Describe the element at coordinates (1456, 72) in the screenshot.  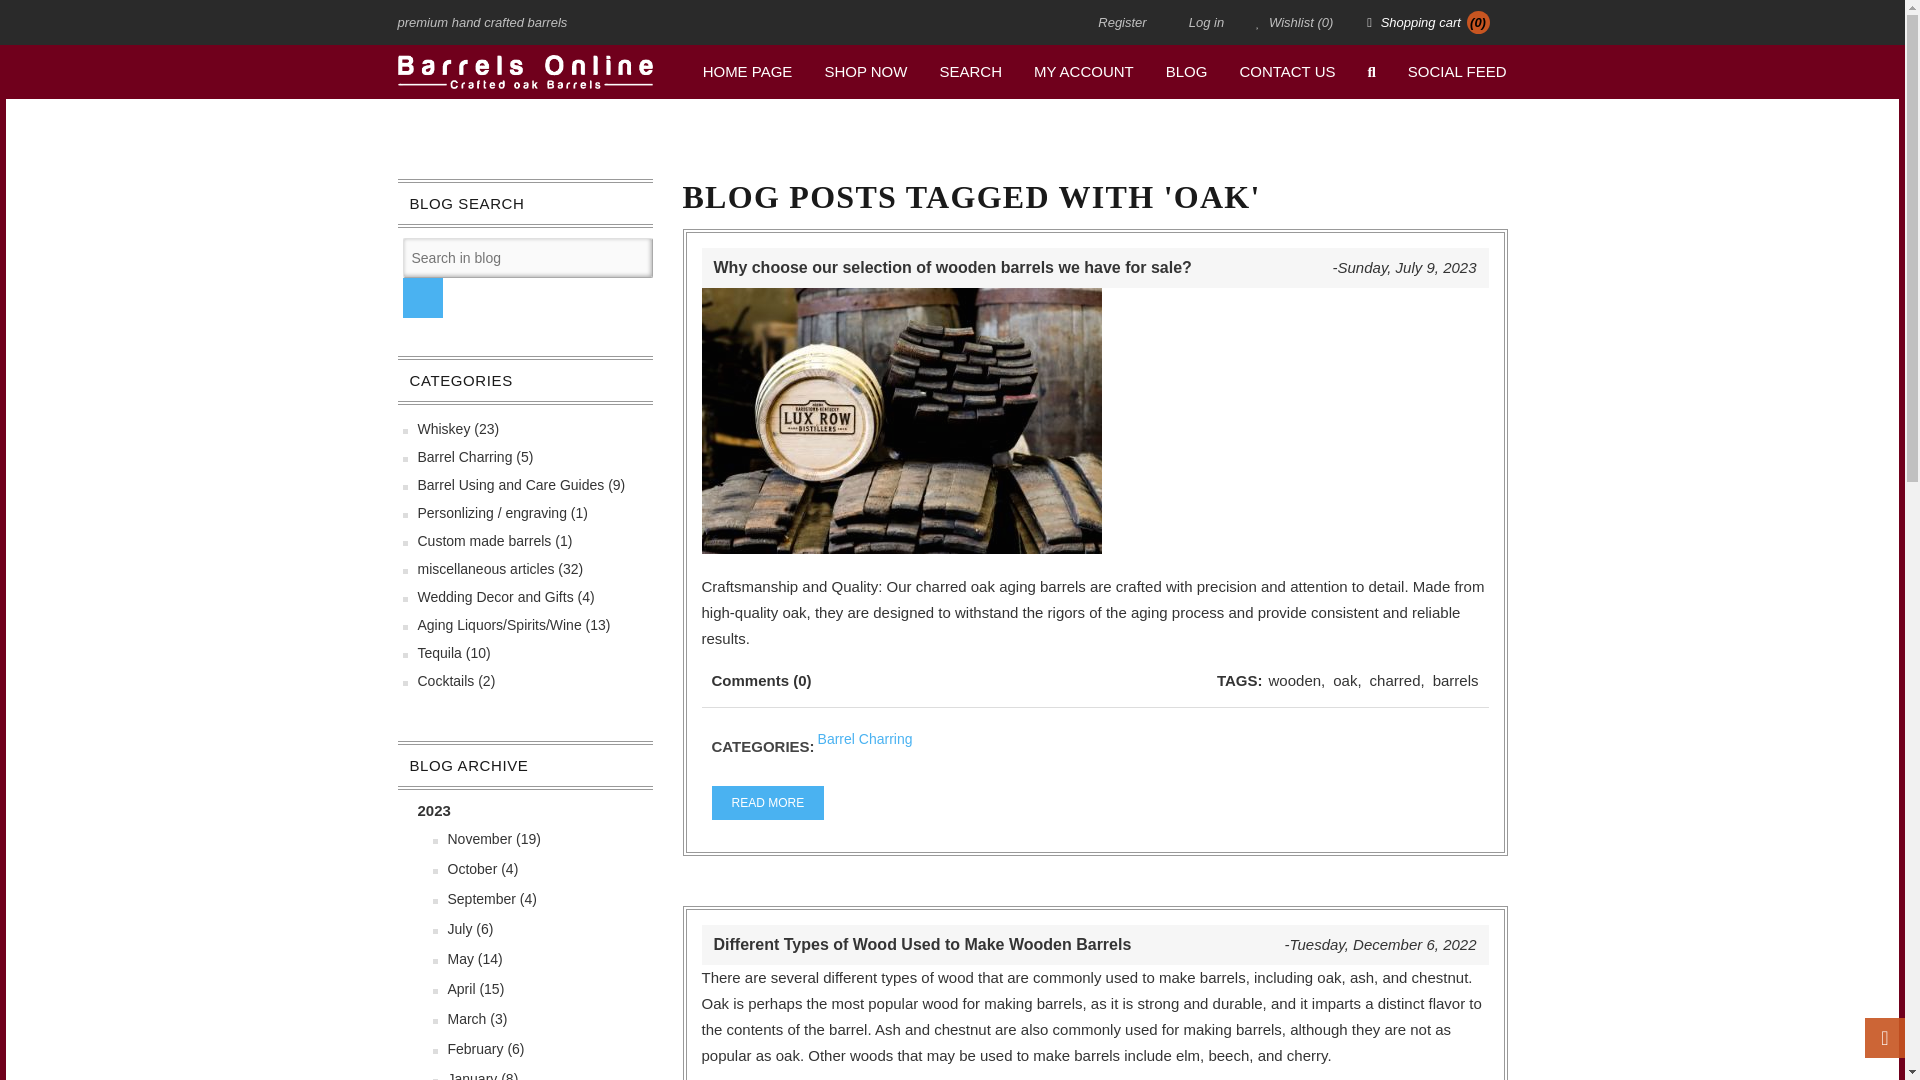
I see `SOCIAL FEED` at that location.